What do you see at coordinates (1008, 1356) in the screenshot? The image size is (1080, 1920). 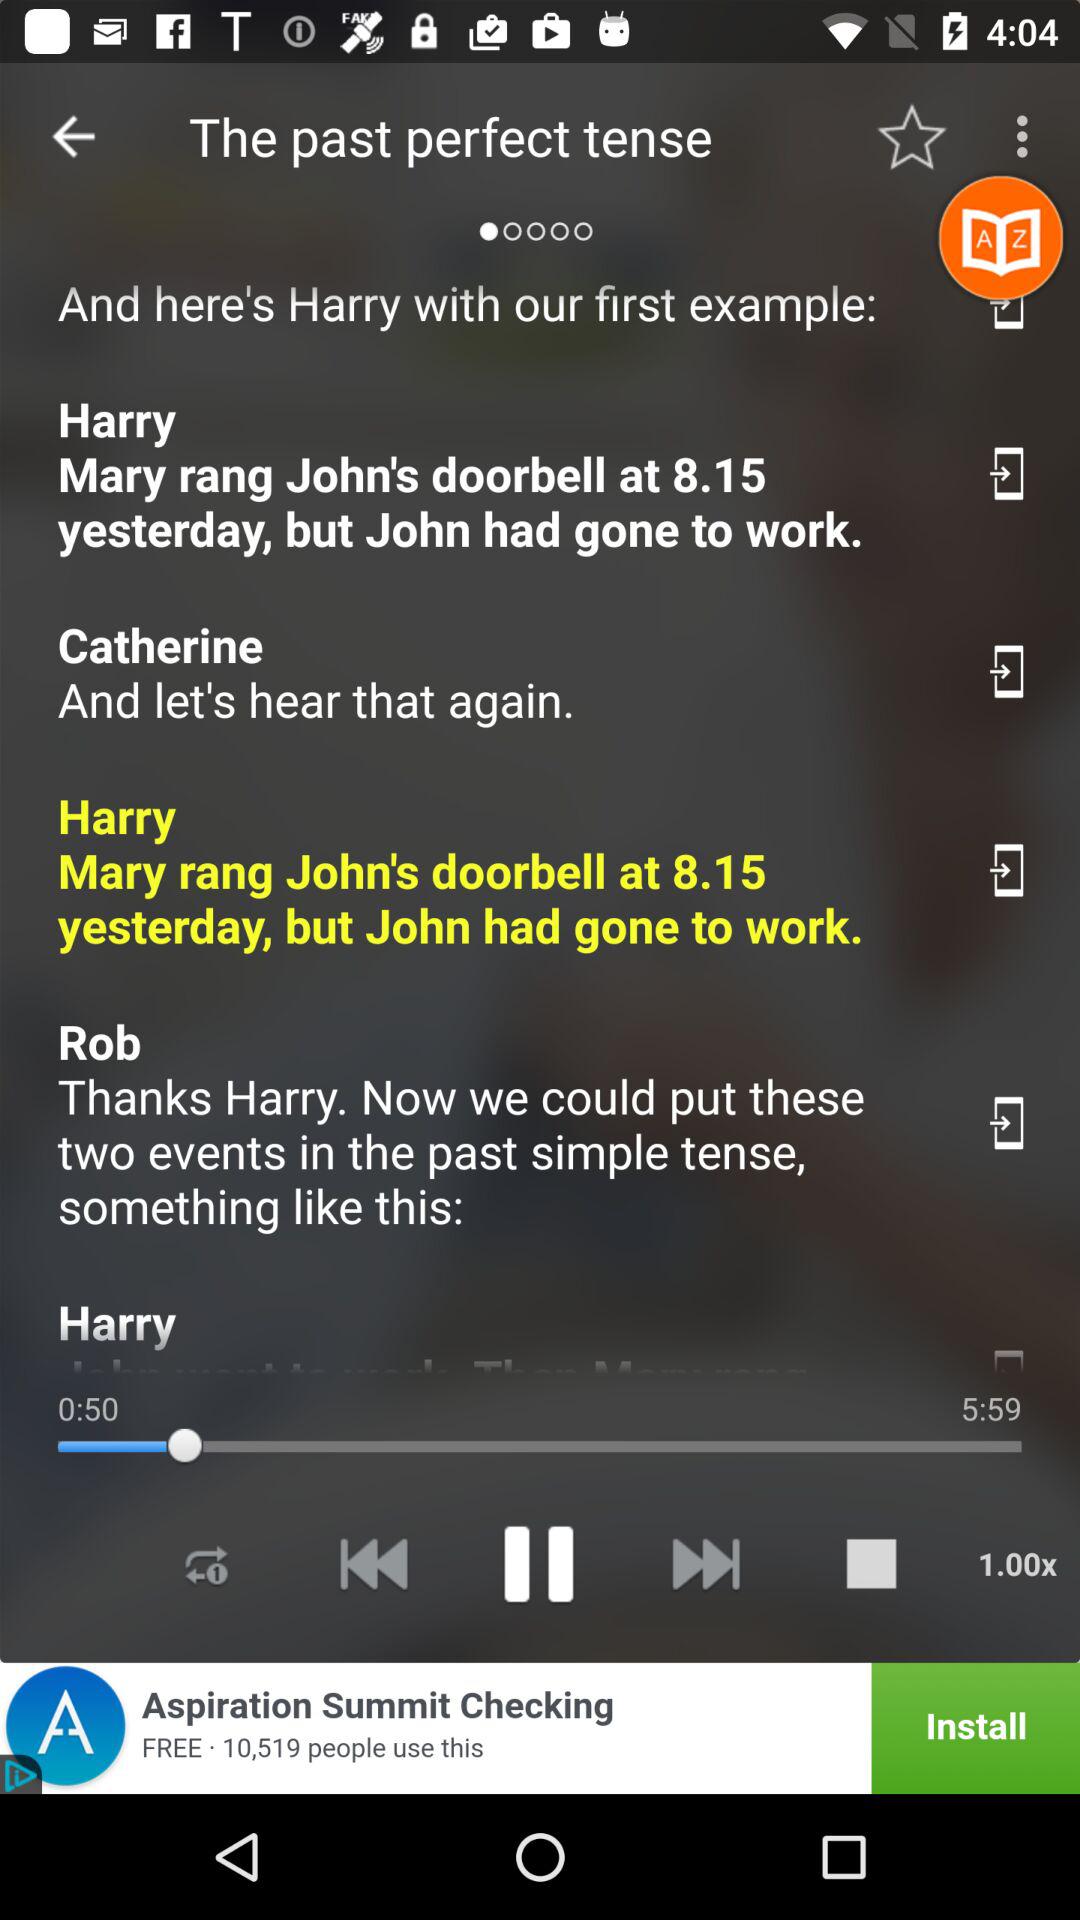 I see `send selection` at bounding box center [1008, 1356].